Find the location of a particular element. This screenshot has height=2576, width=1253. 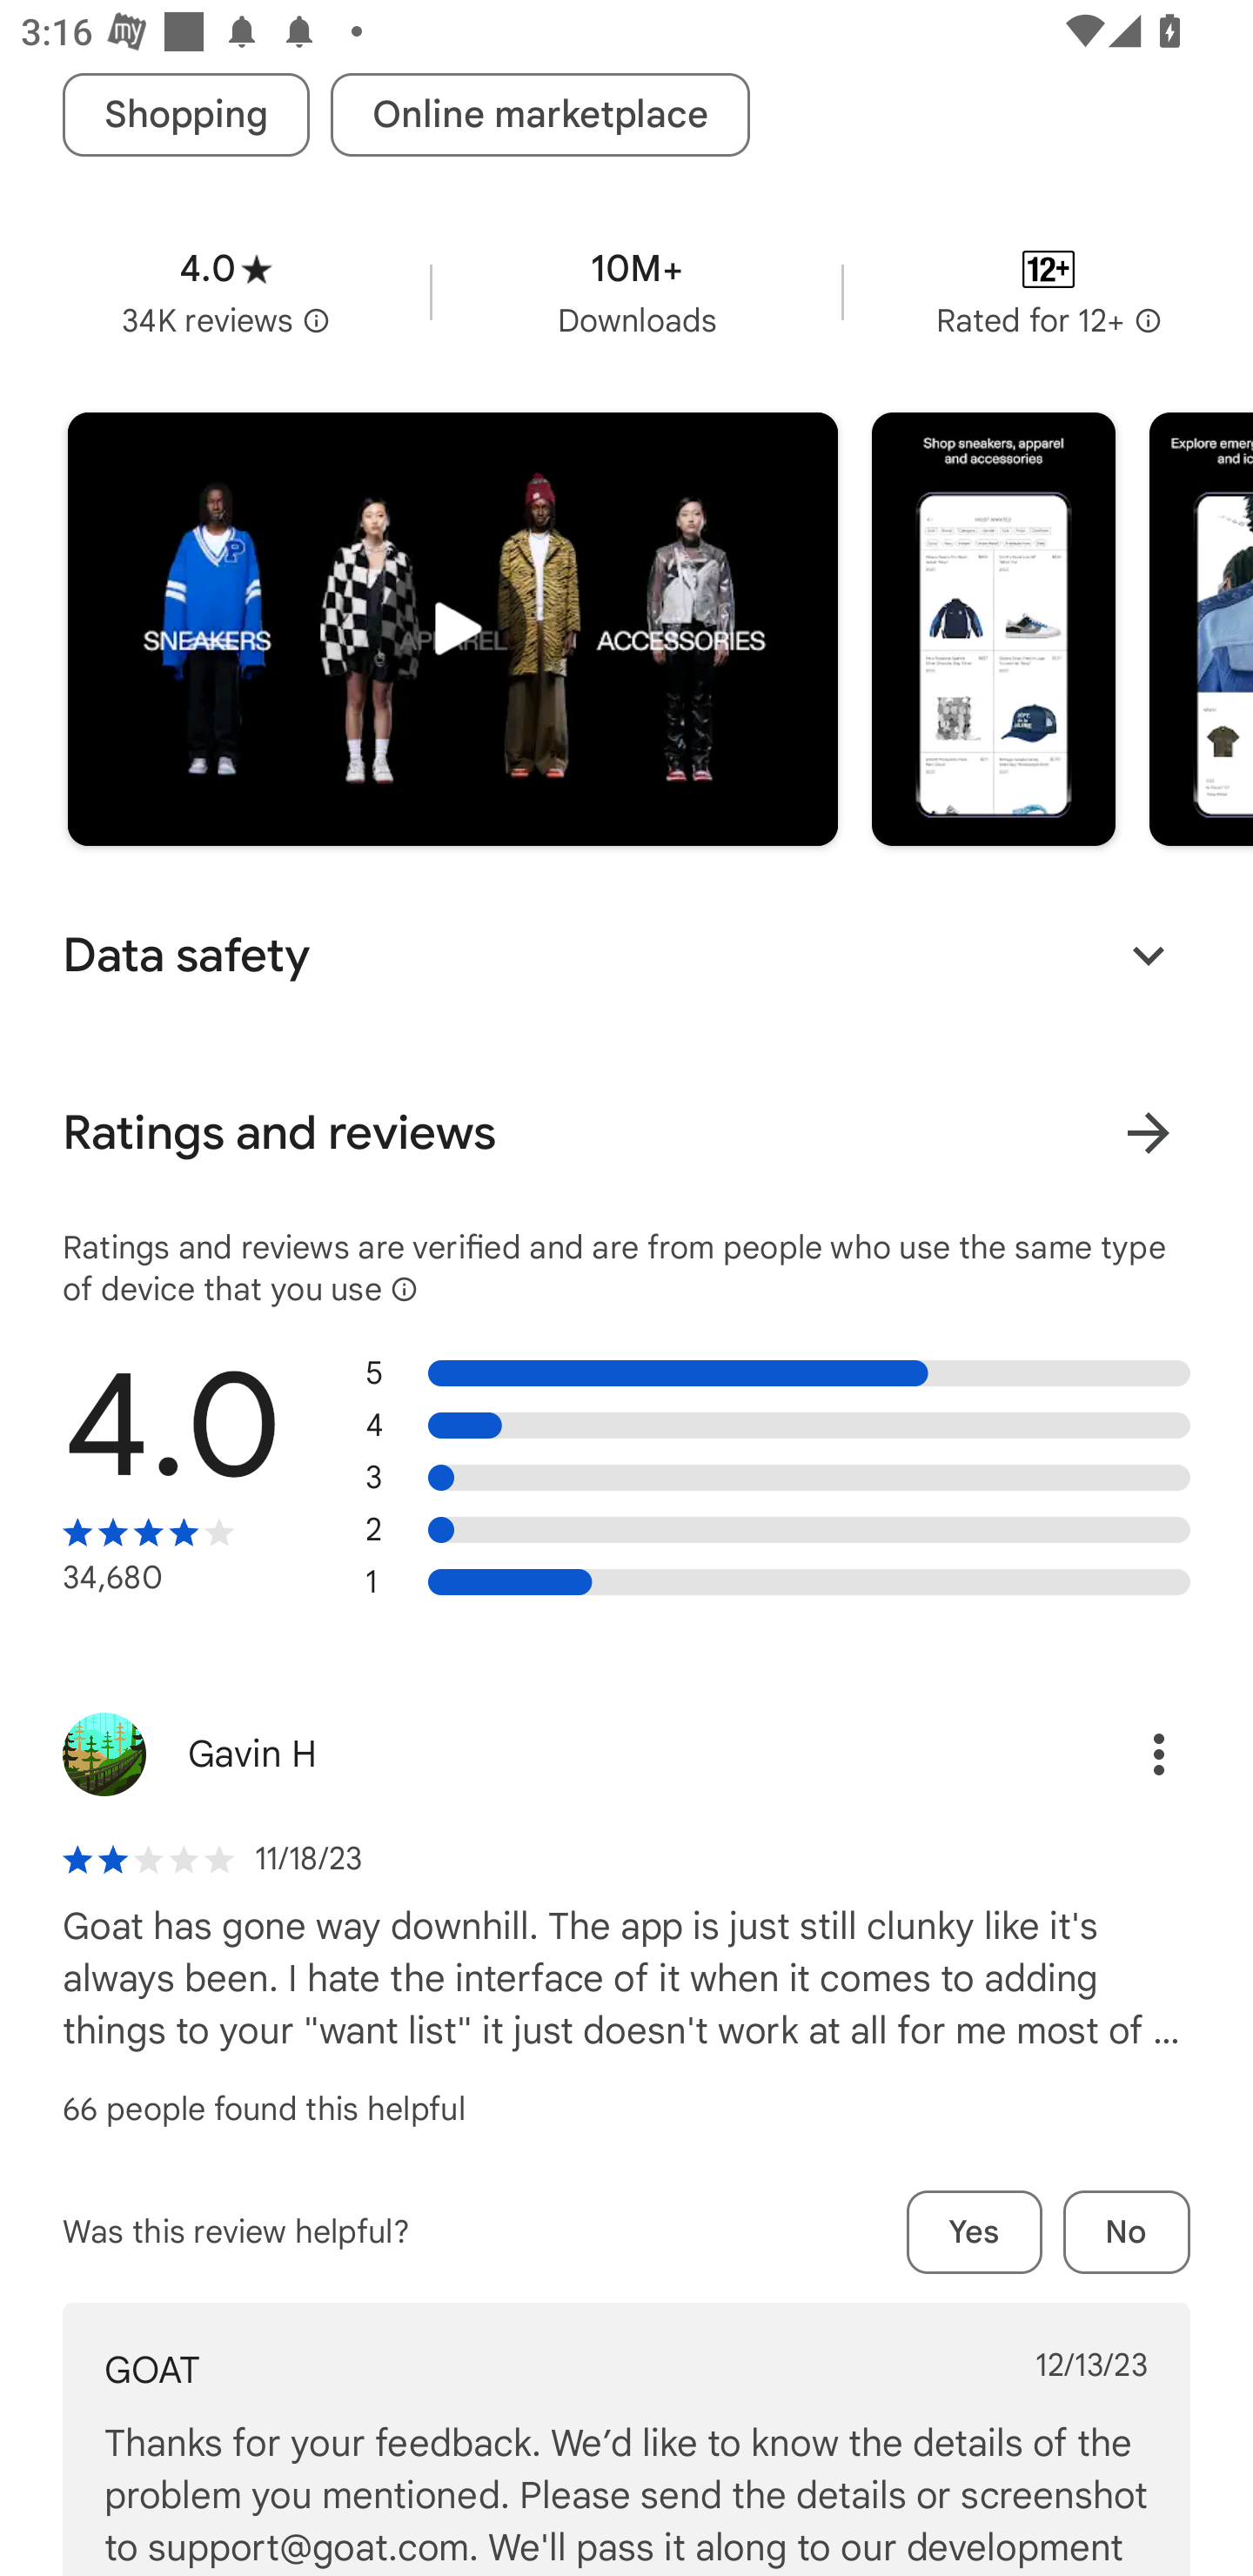

Content rating Rated for 12+ is located at coordinates (1049, 292).